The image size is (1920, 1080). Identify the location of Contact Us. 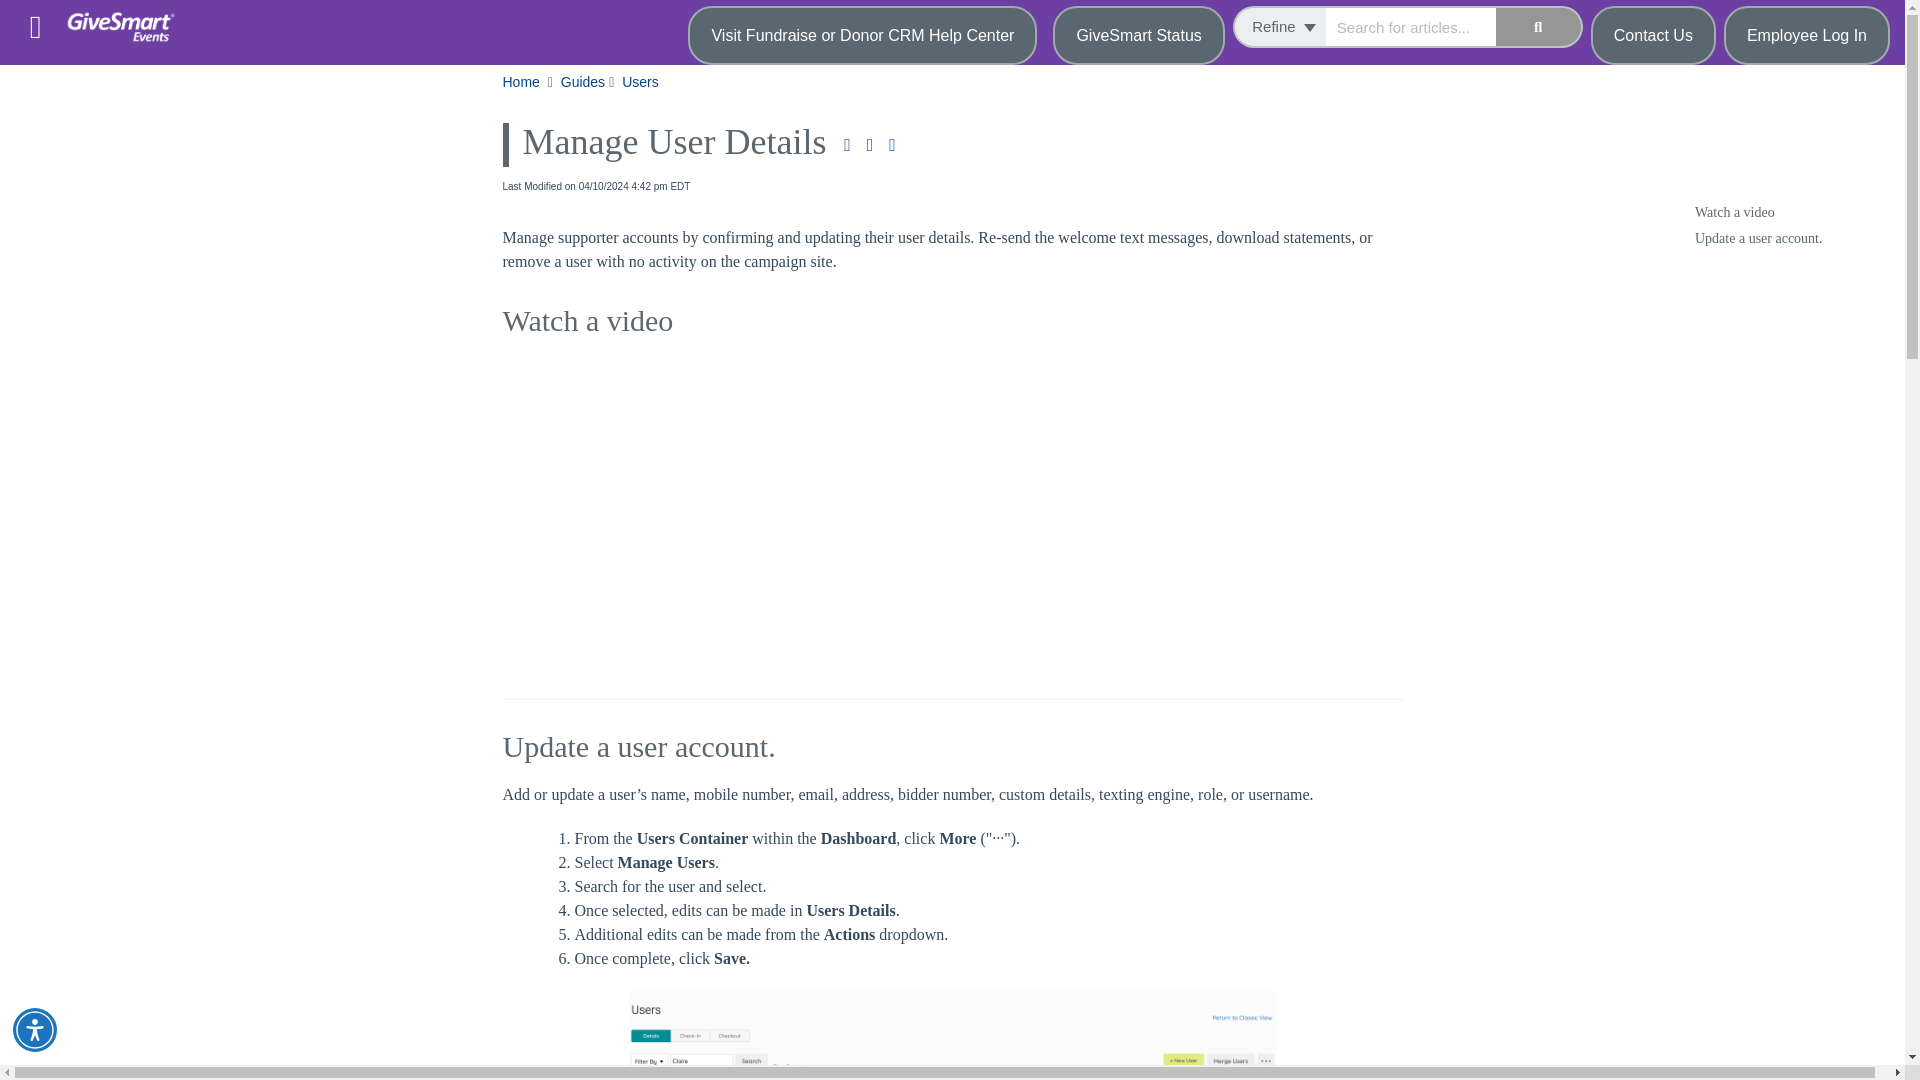
(1654, 35).